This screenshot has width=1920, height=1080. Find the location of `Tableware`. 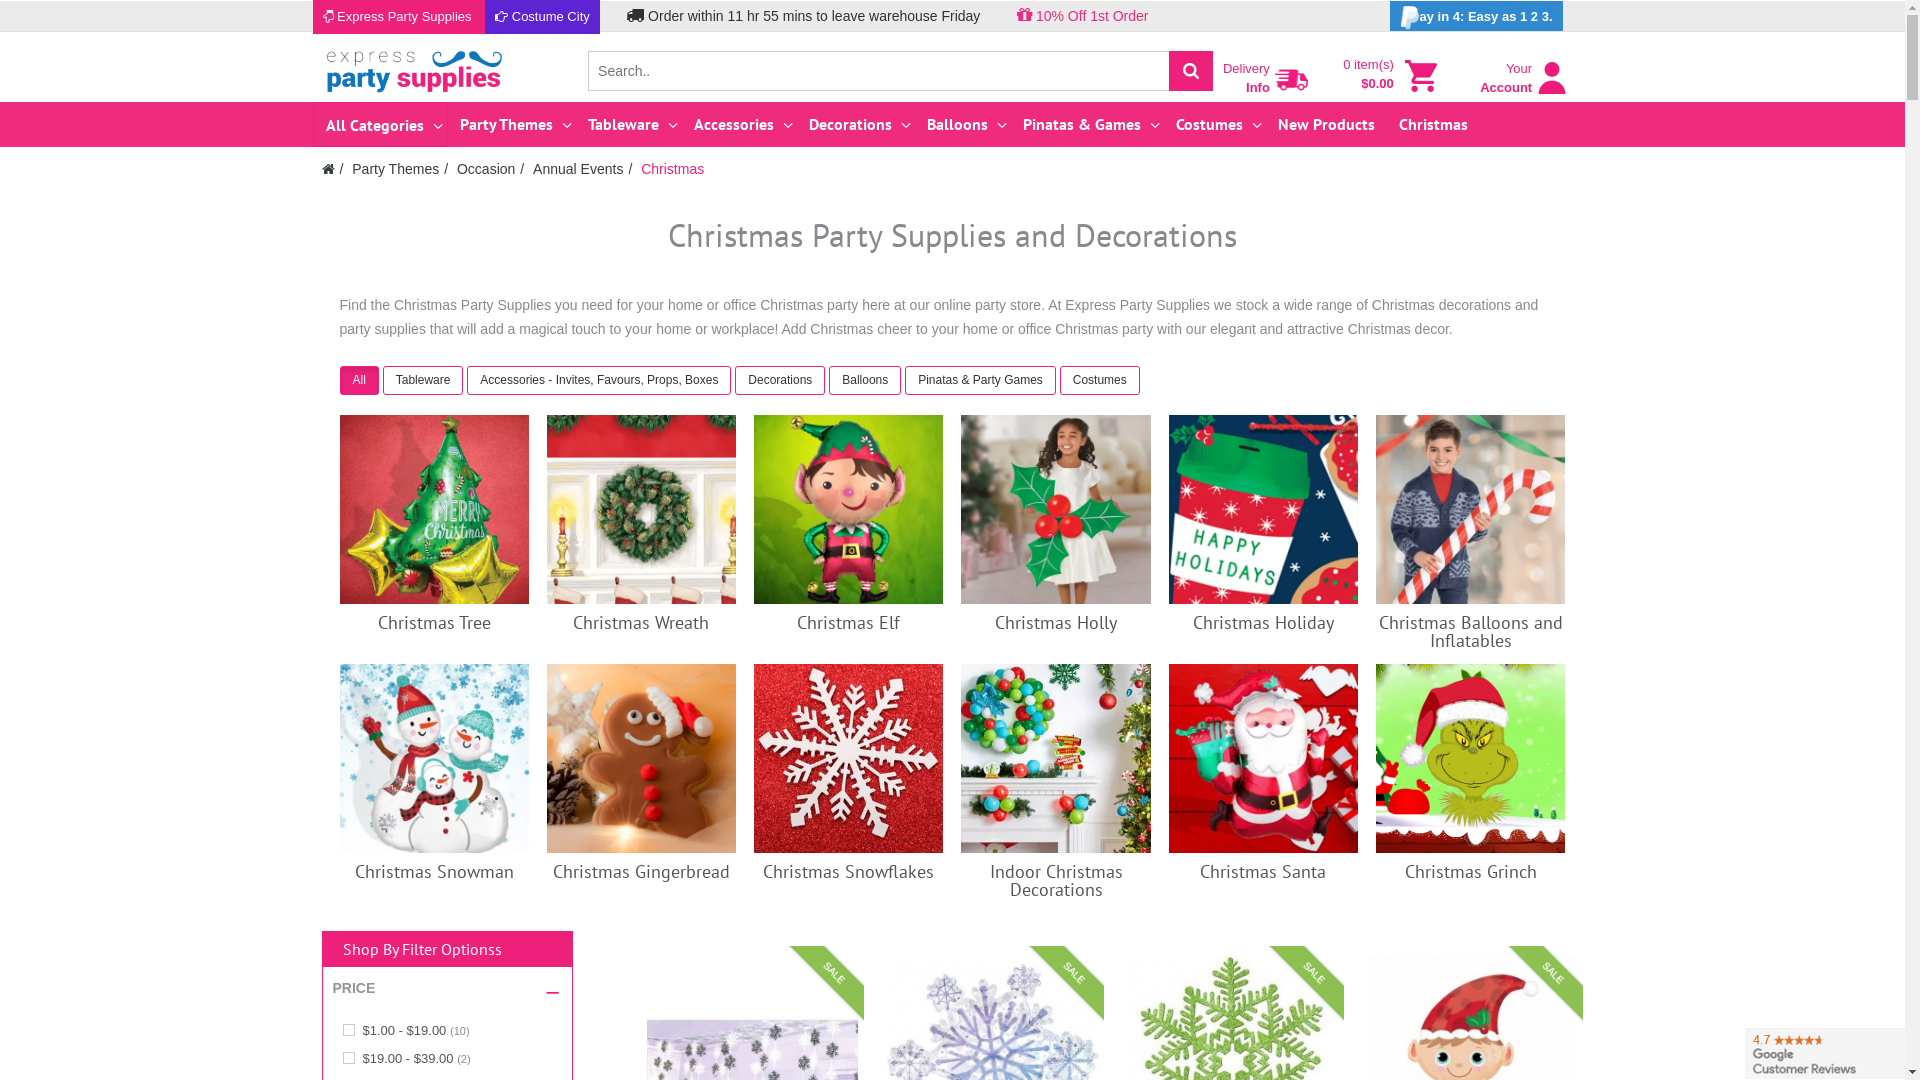

Tableware is located at coordinates (426, 382).